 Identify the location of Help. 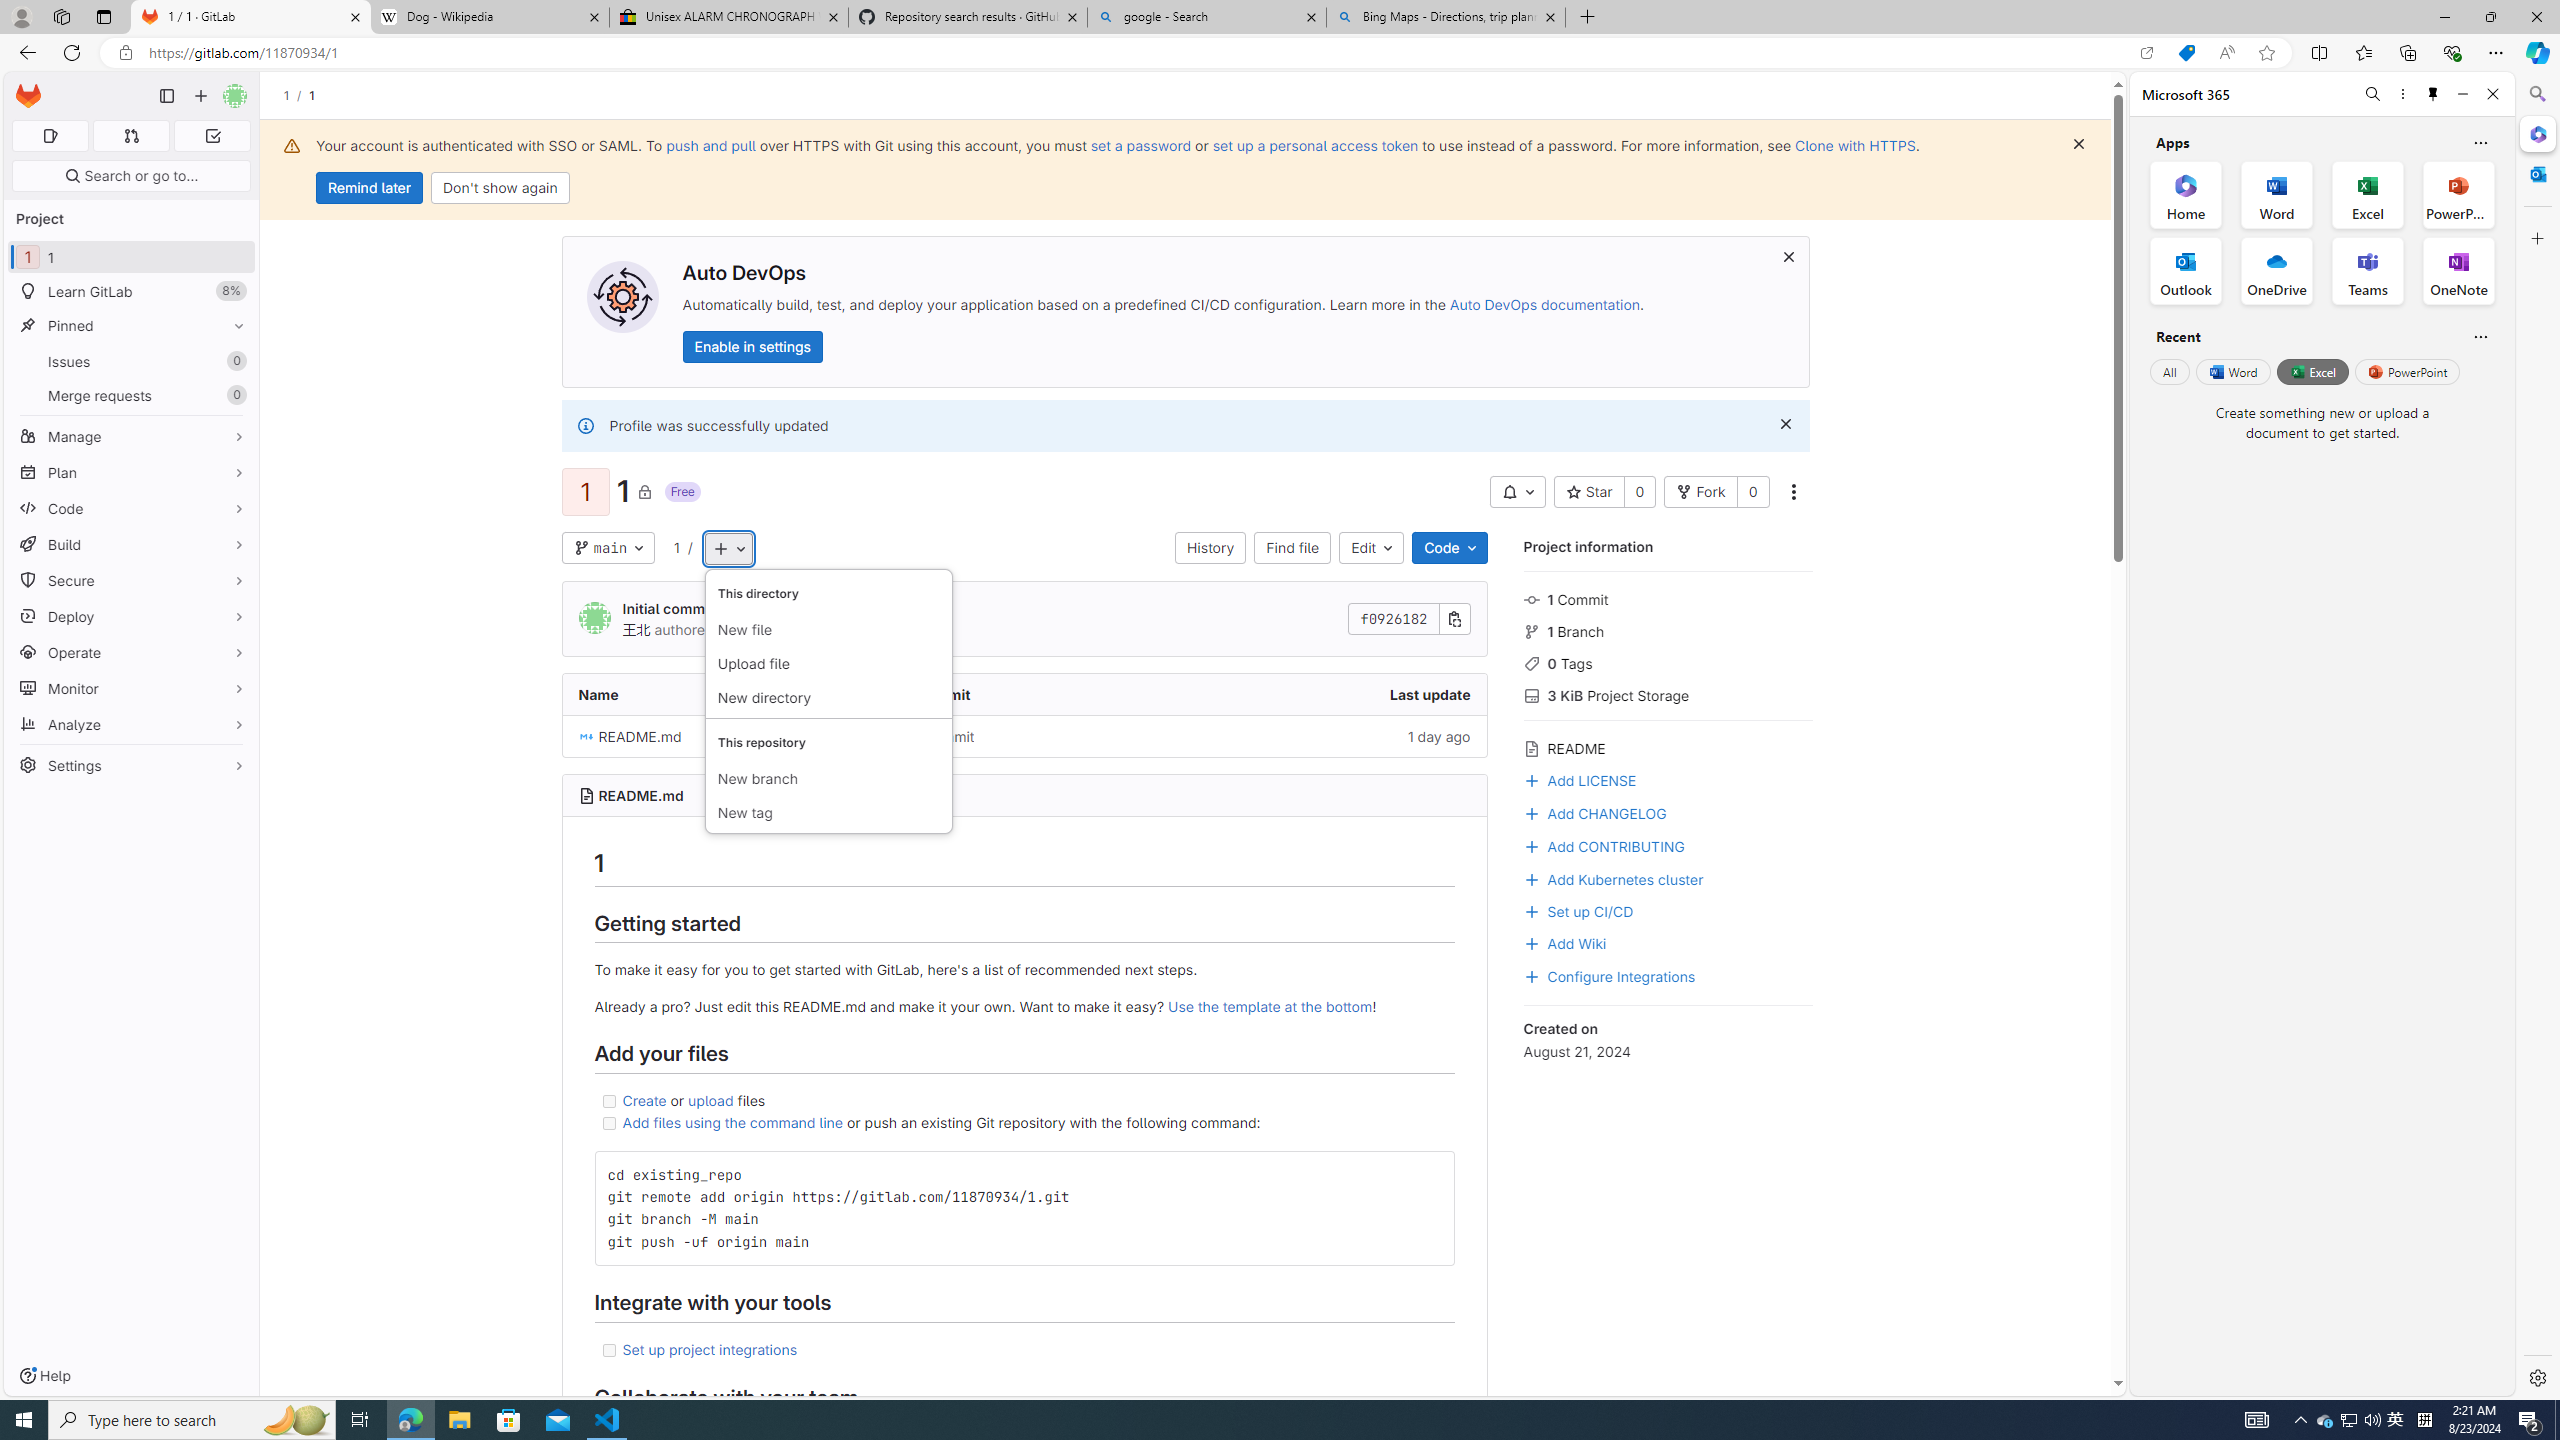
(44, 1376).